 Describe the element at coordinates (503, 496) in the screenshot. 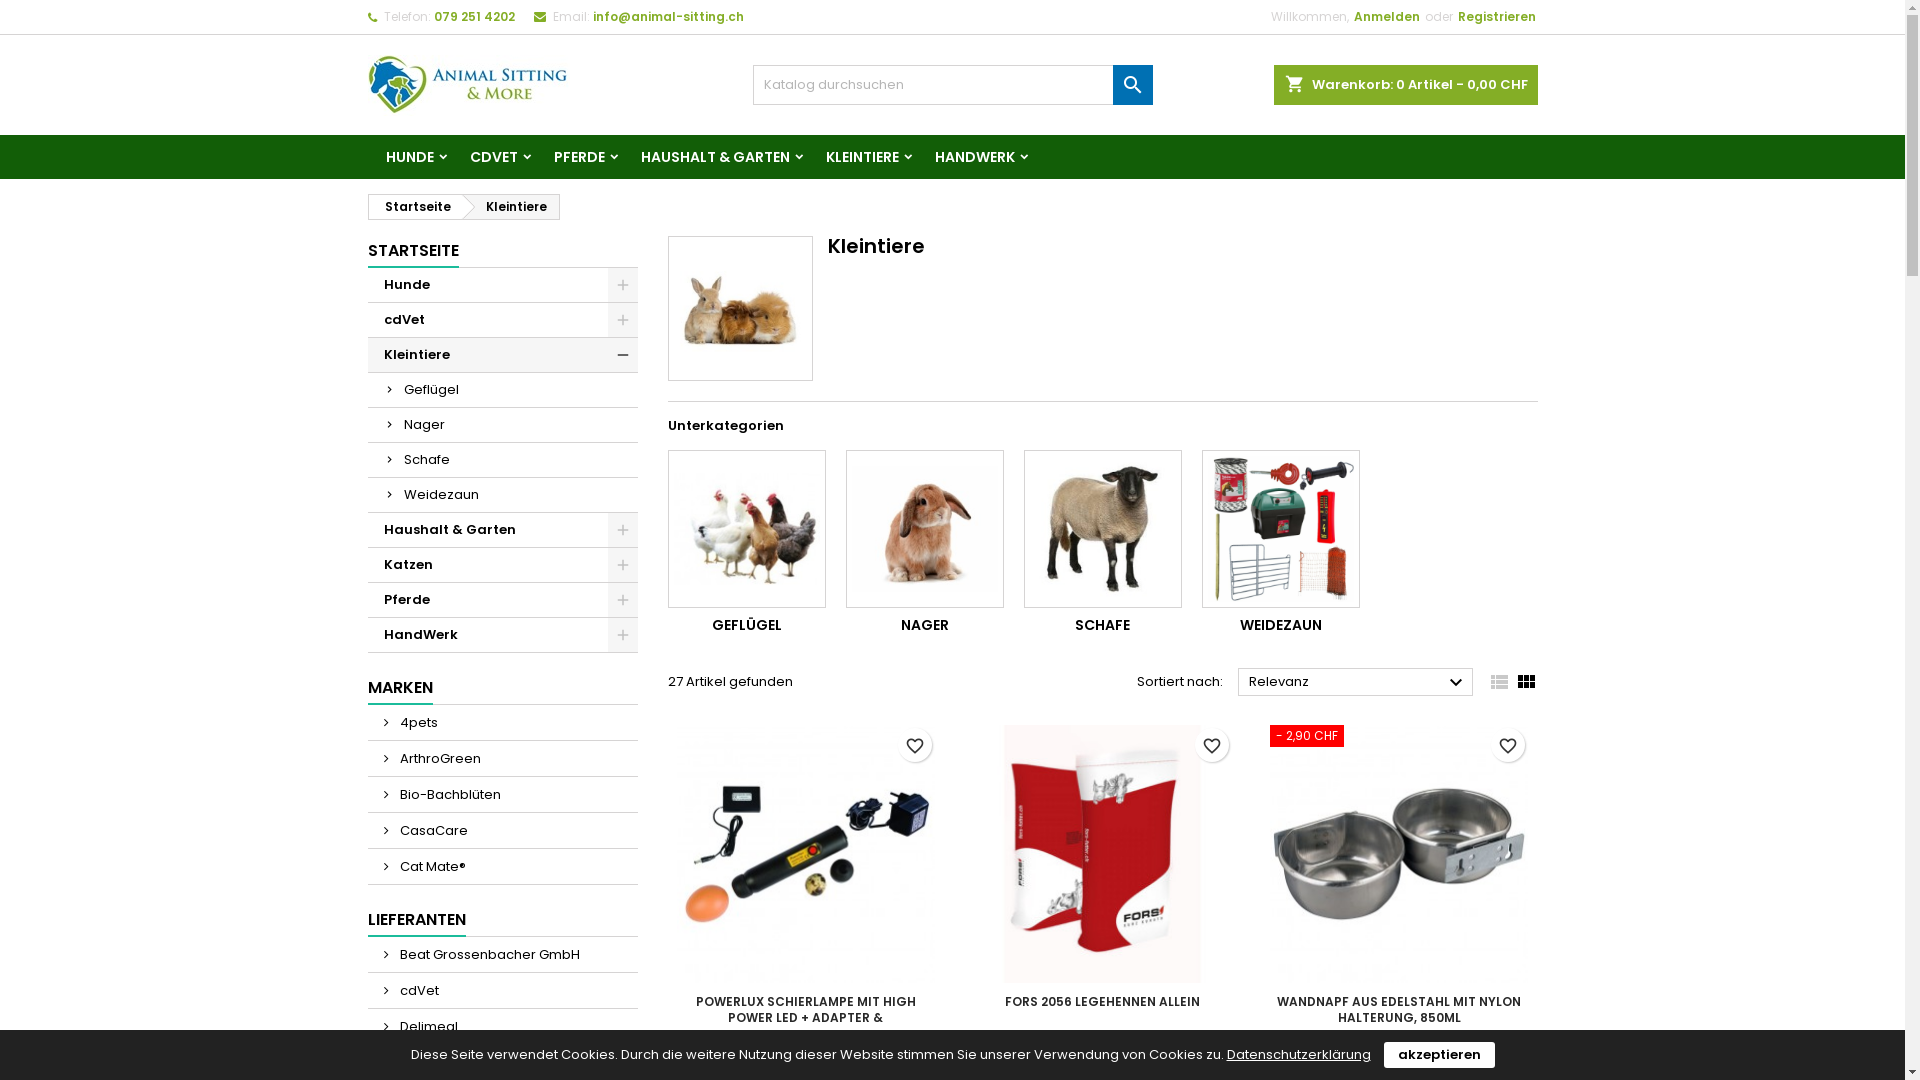

I see `Weidezaun` at that location.